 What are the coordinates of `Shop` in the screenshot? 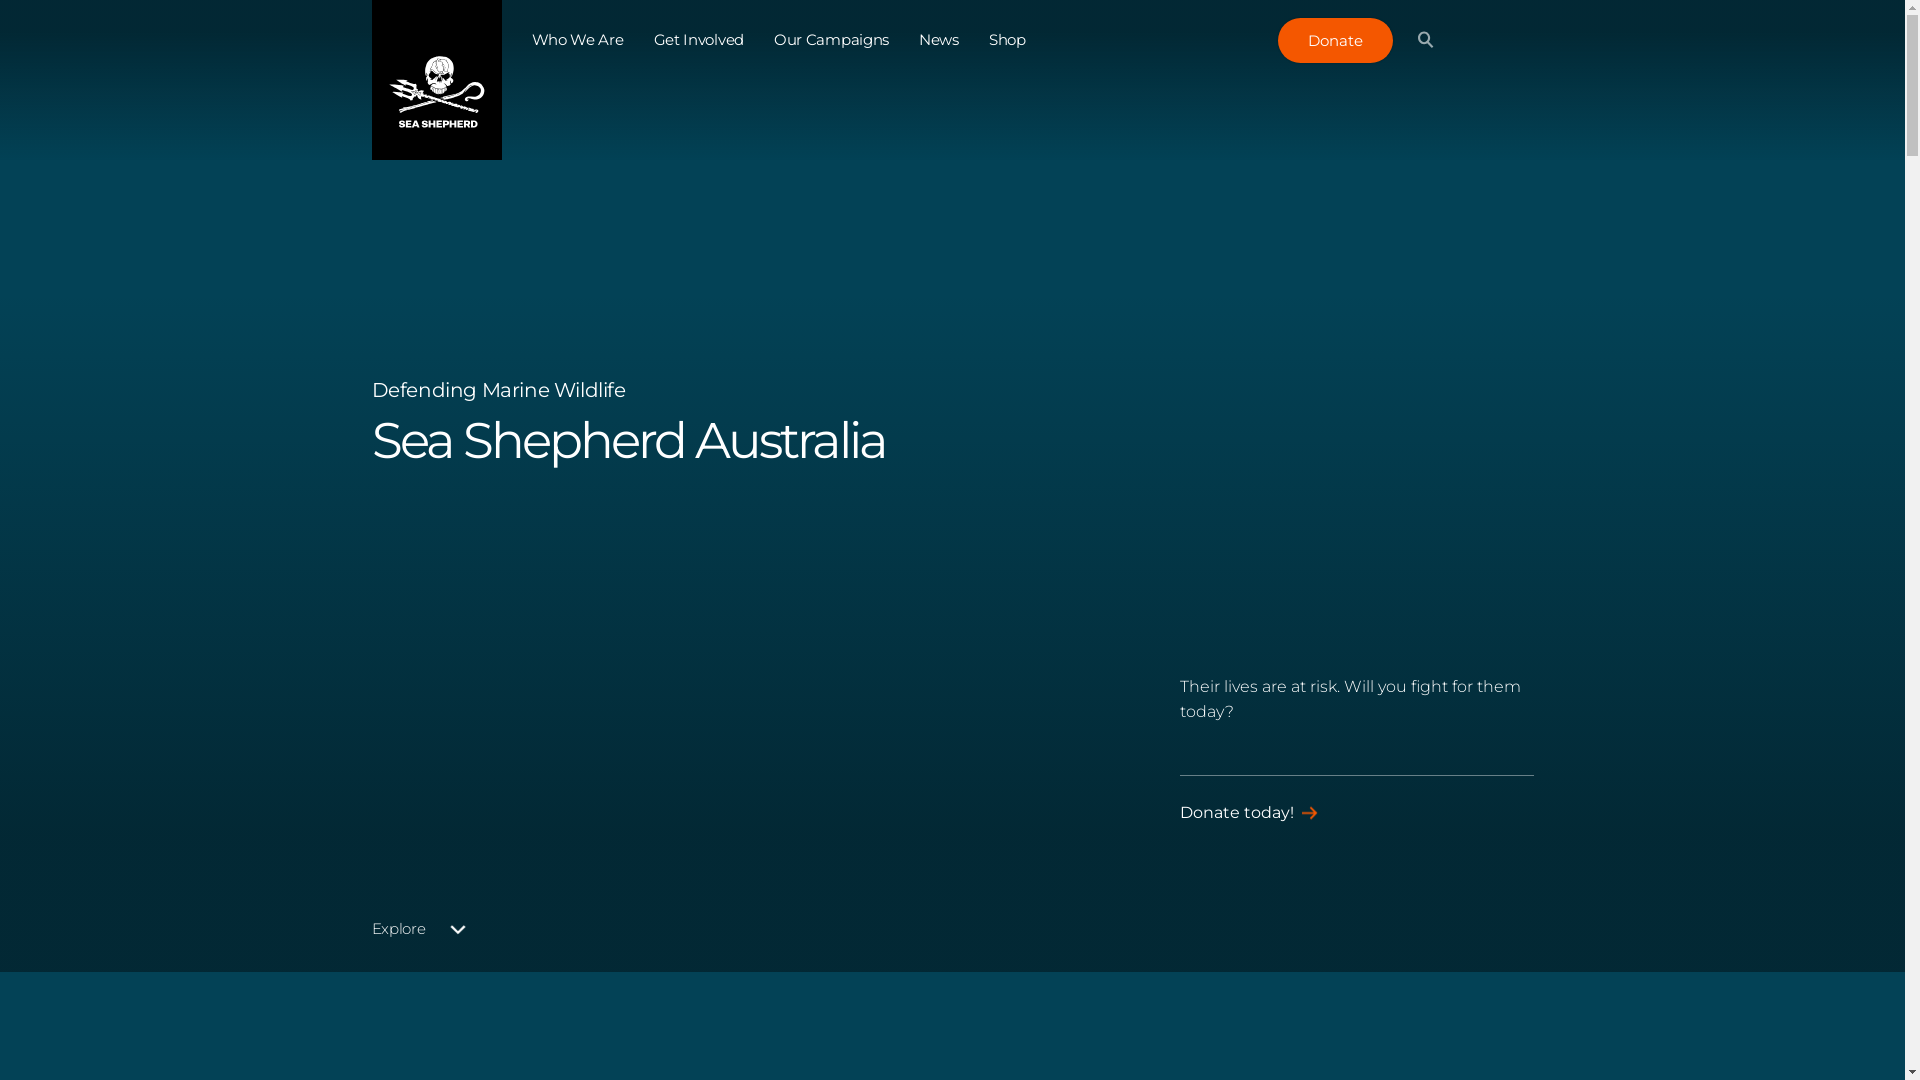 It's located at (1008, 40).